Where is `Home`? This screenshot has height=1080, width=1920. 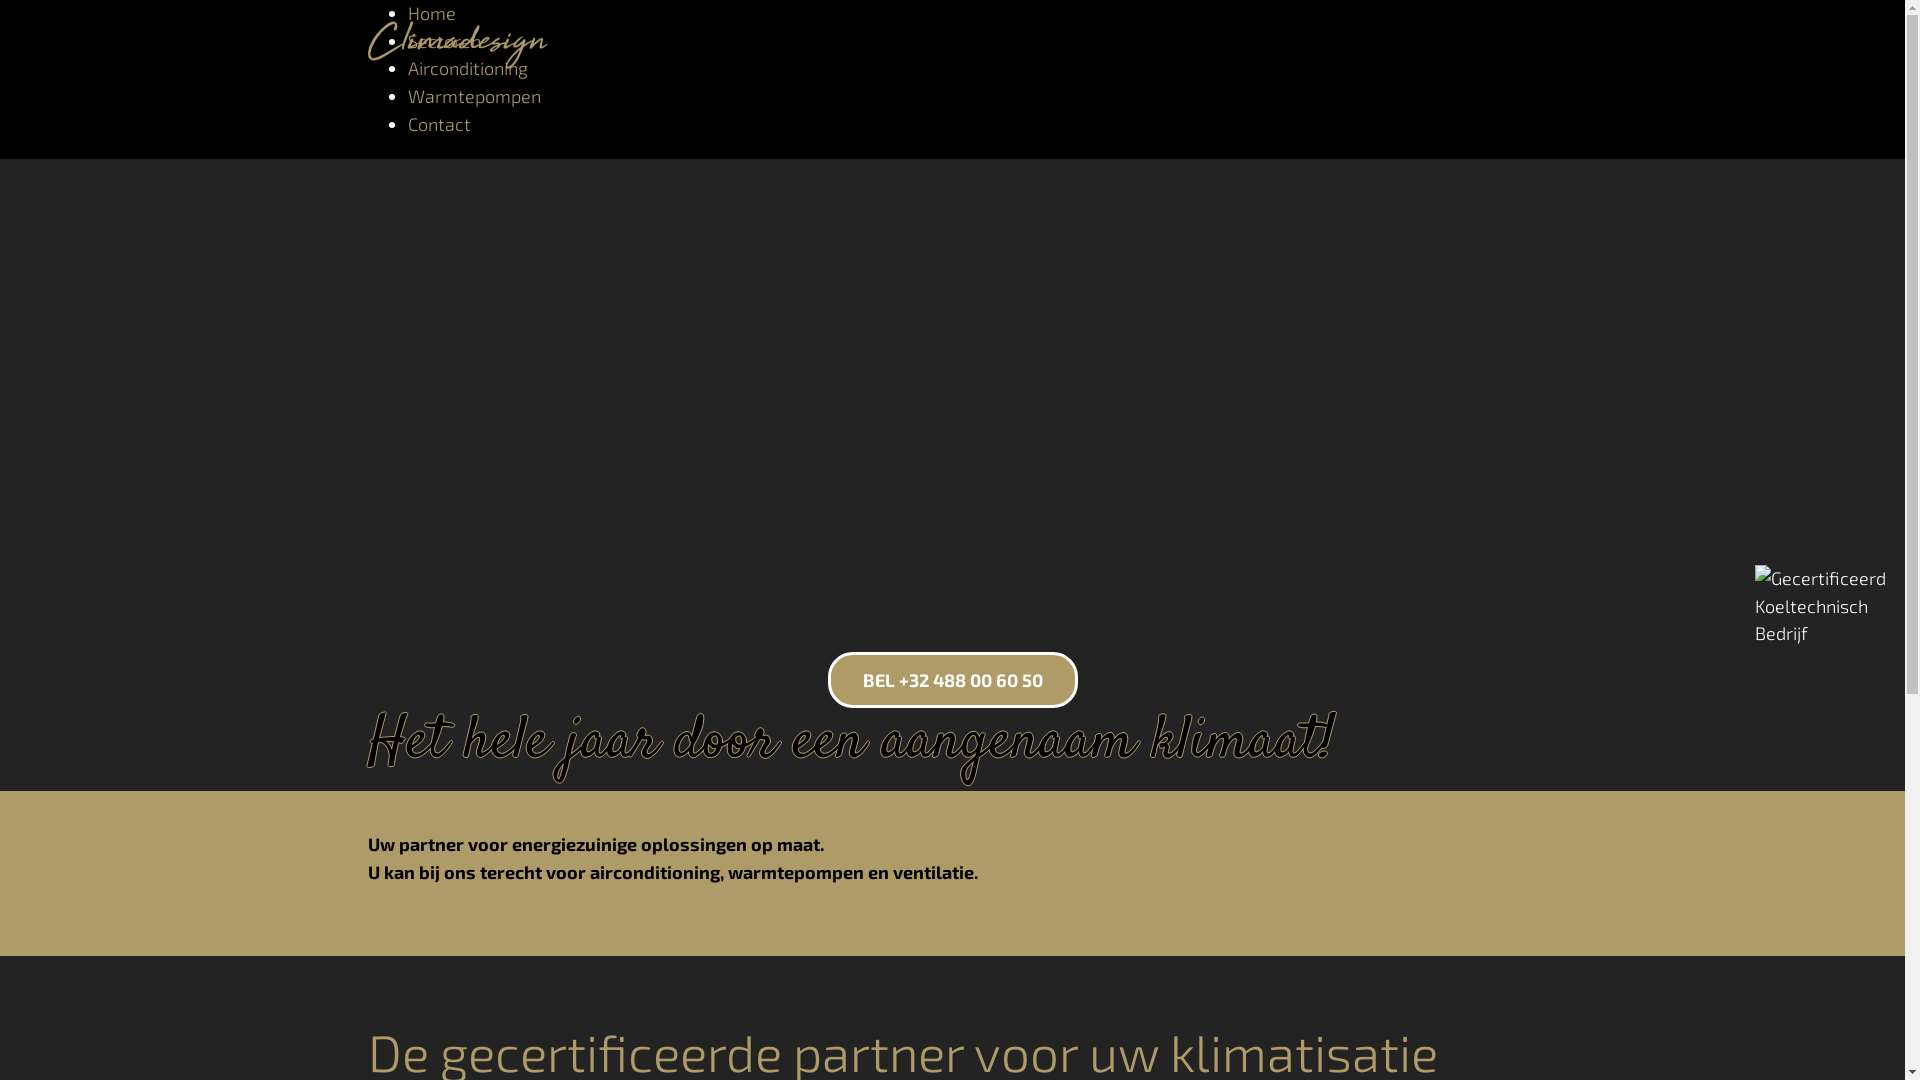 Home is located at coordinates (432, 13).